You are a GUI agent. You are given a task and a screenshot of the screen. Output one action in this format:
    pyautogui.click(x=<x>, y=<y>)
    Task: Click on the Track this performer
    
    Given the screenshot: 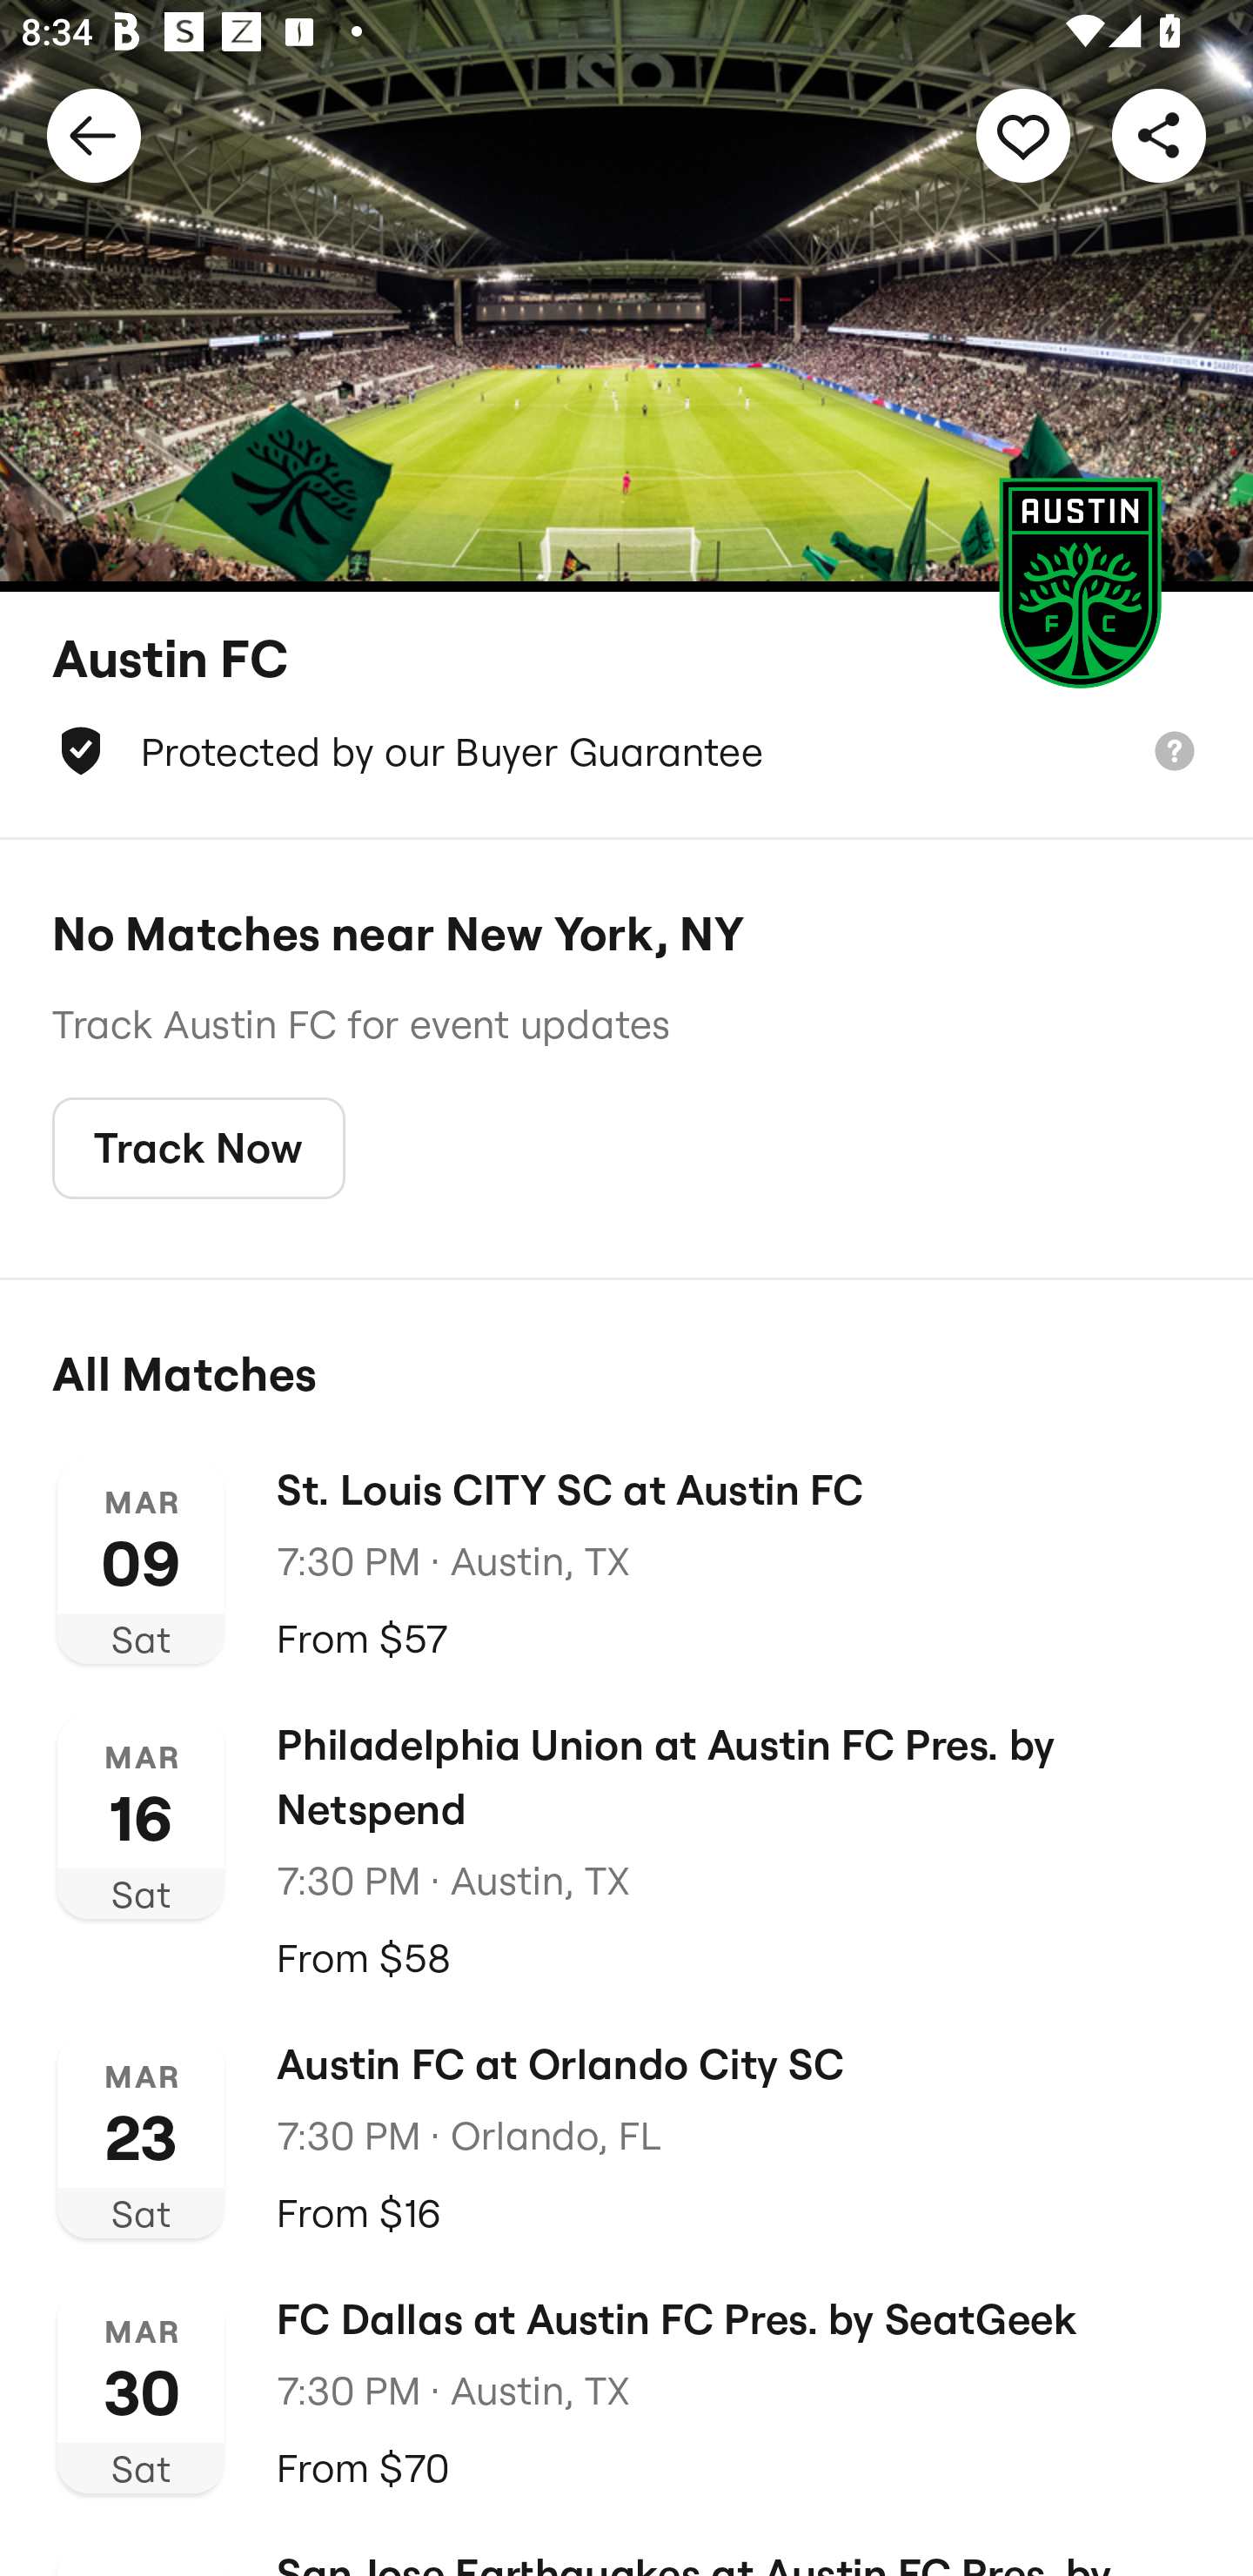 What is the action you would take?
    pyautogui.click(x=1023, y=134)
    